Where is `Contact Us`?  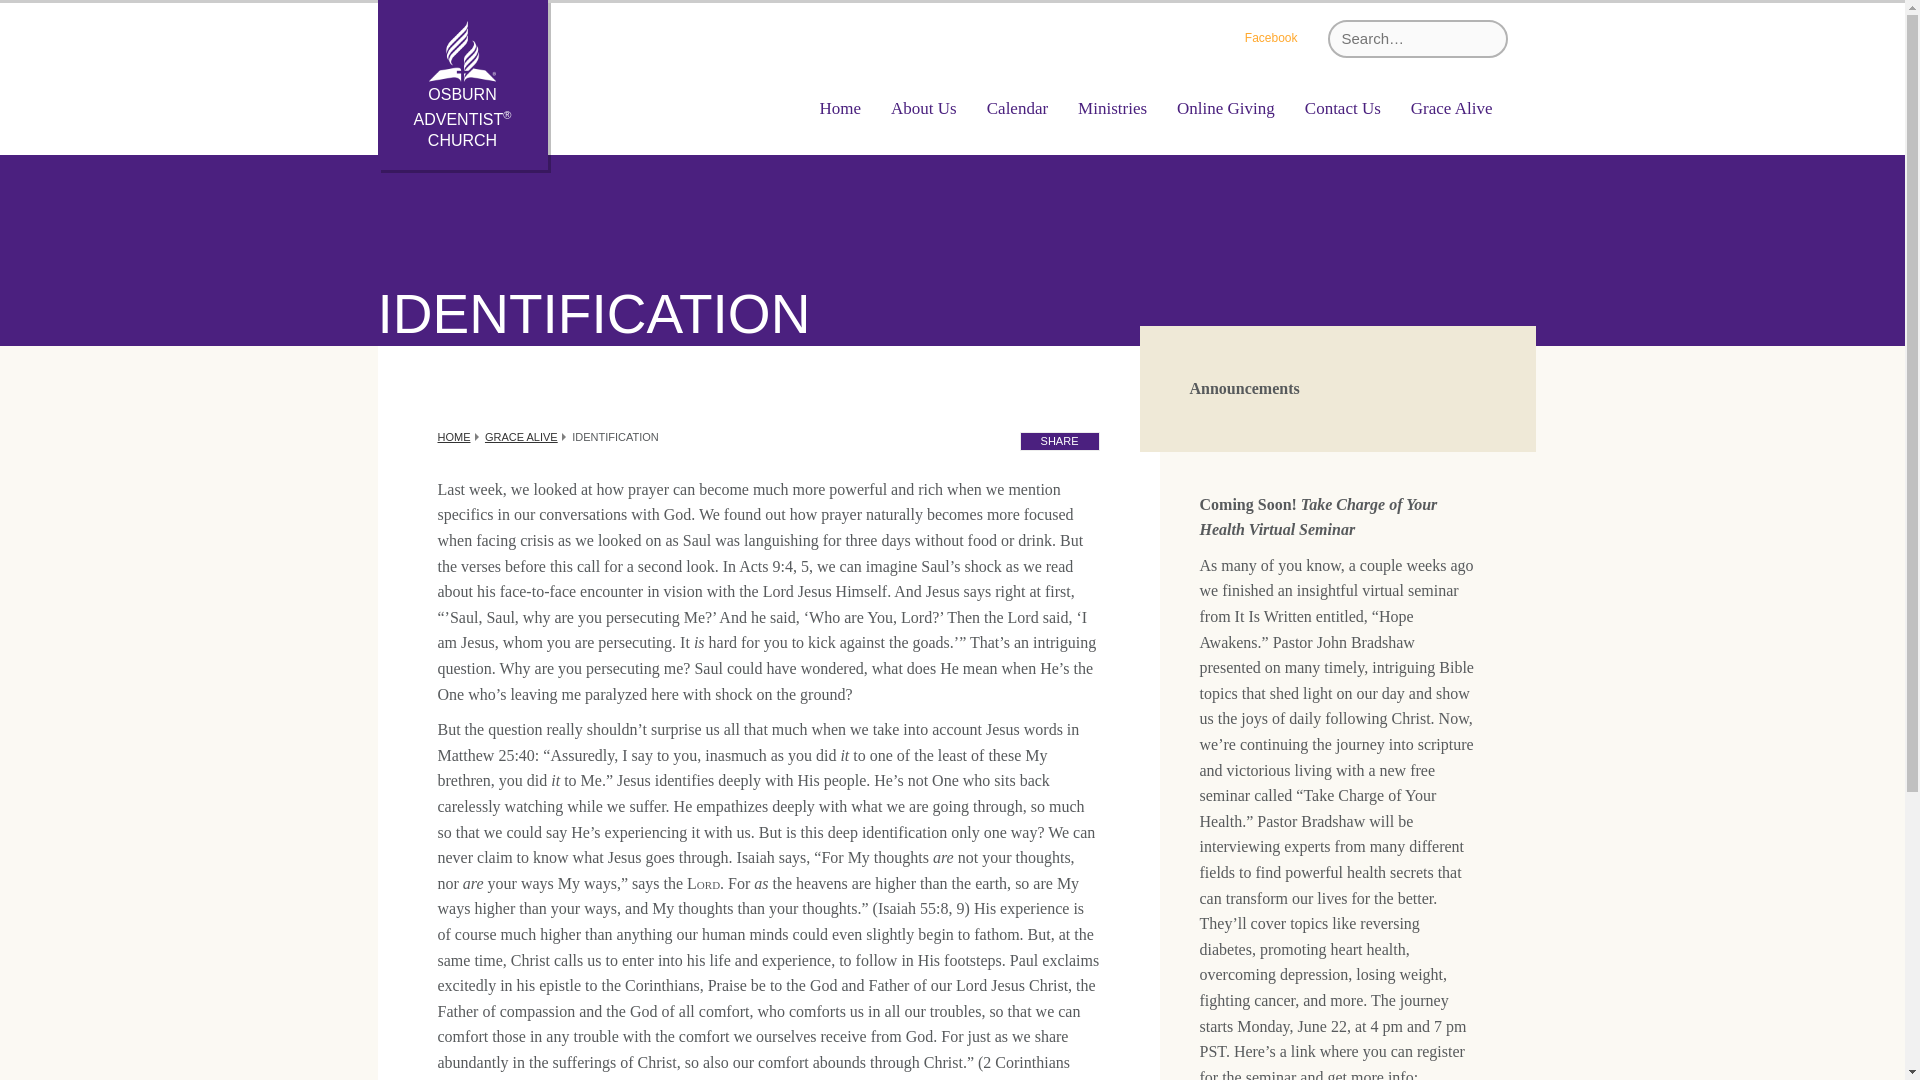 Contact Us is located at coordinates (1342, 108).